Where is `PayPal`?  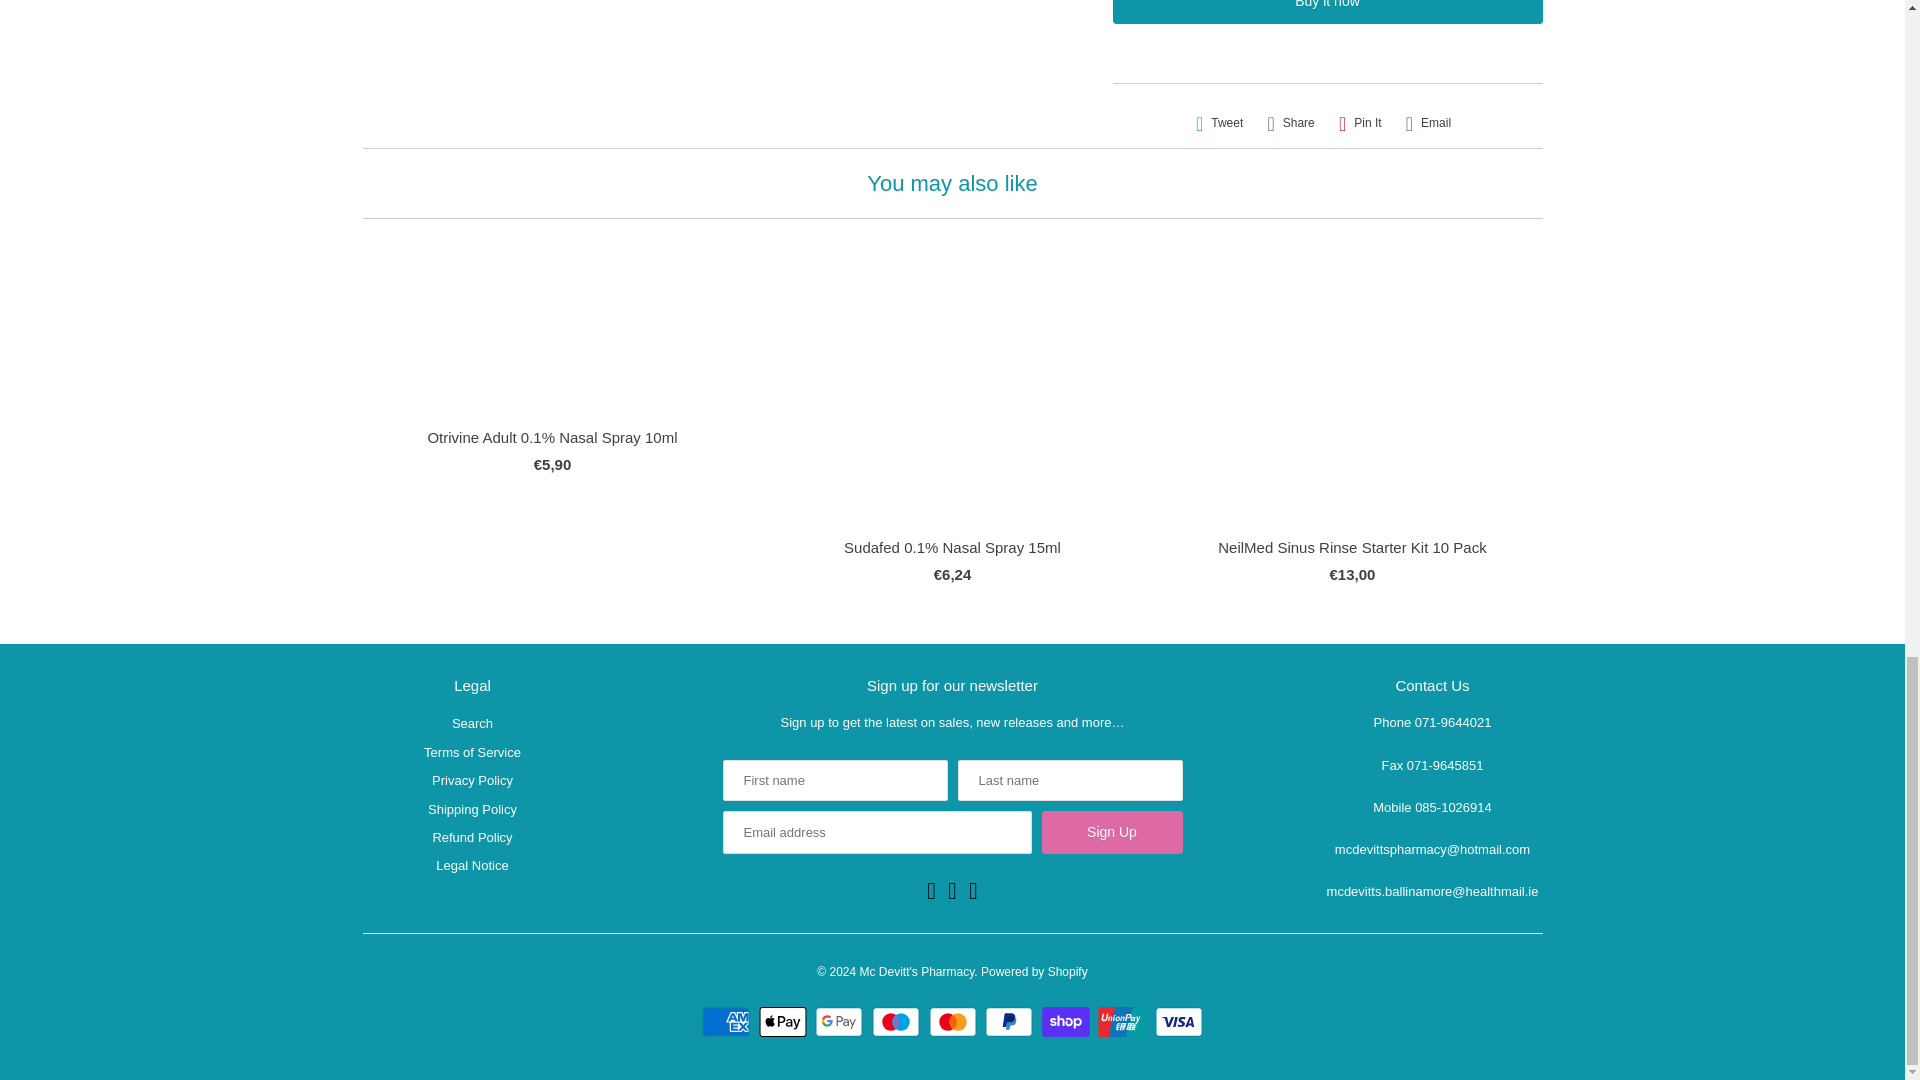 PayPal is located at coordinates (1011, 1021).